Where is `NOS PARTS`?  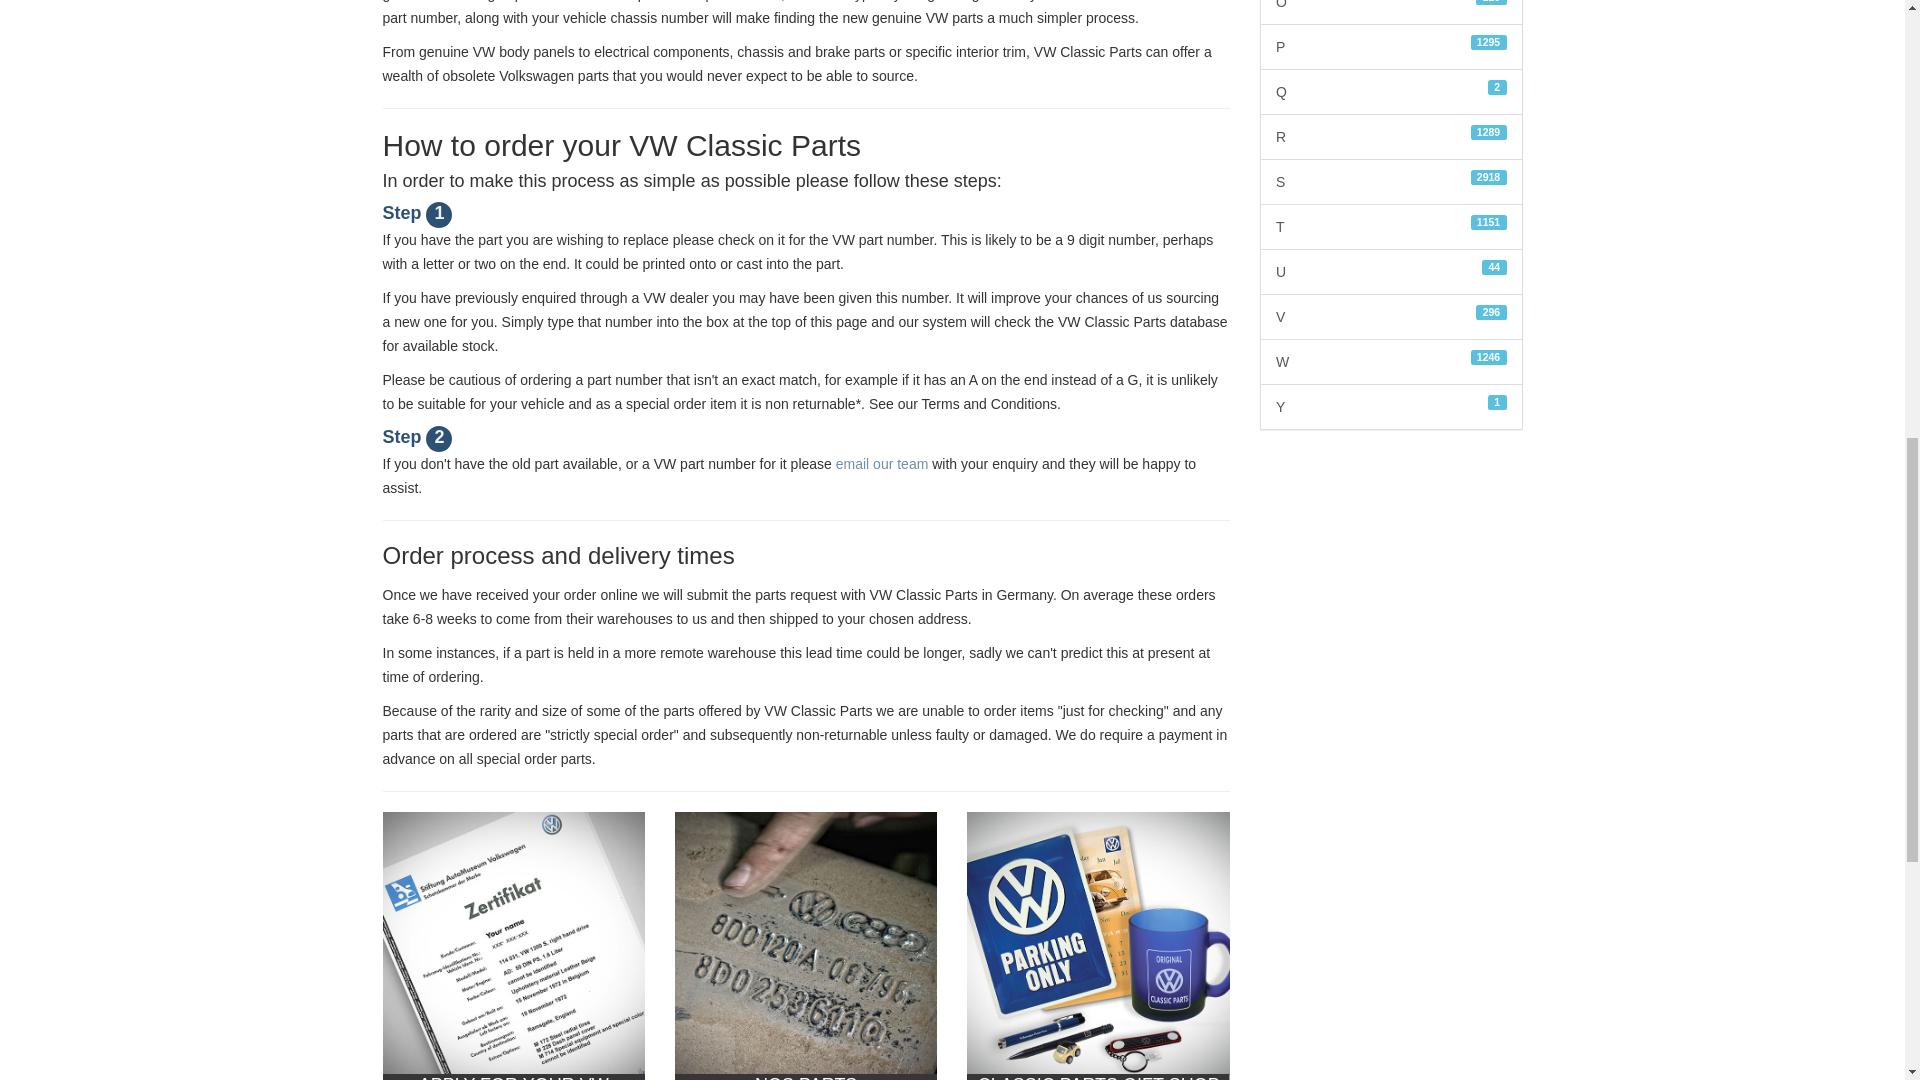 NOS PARTS is located at coordinates (806, 946).